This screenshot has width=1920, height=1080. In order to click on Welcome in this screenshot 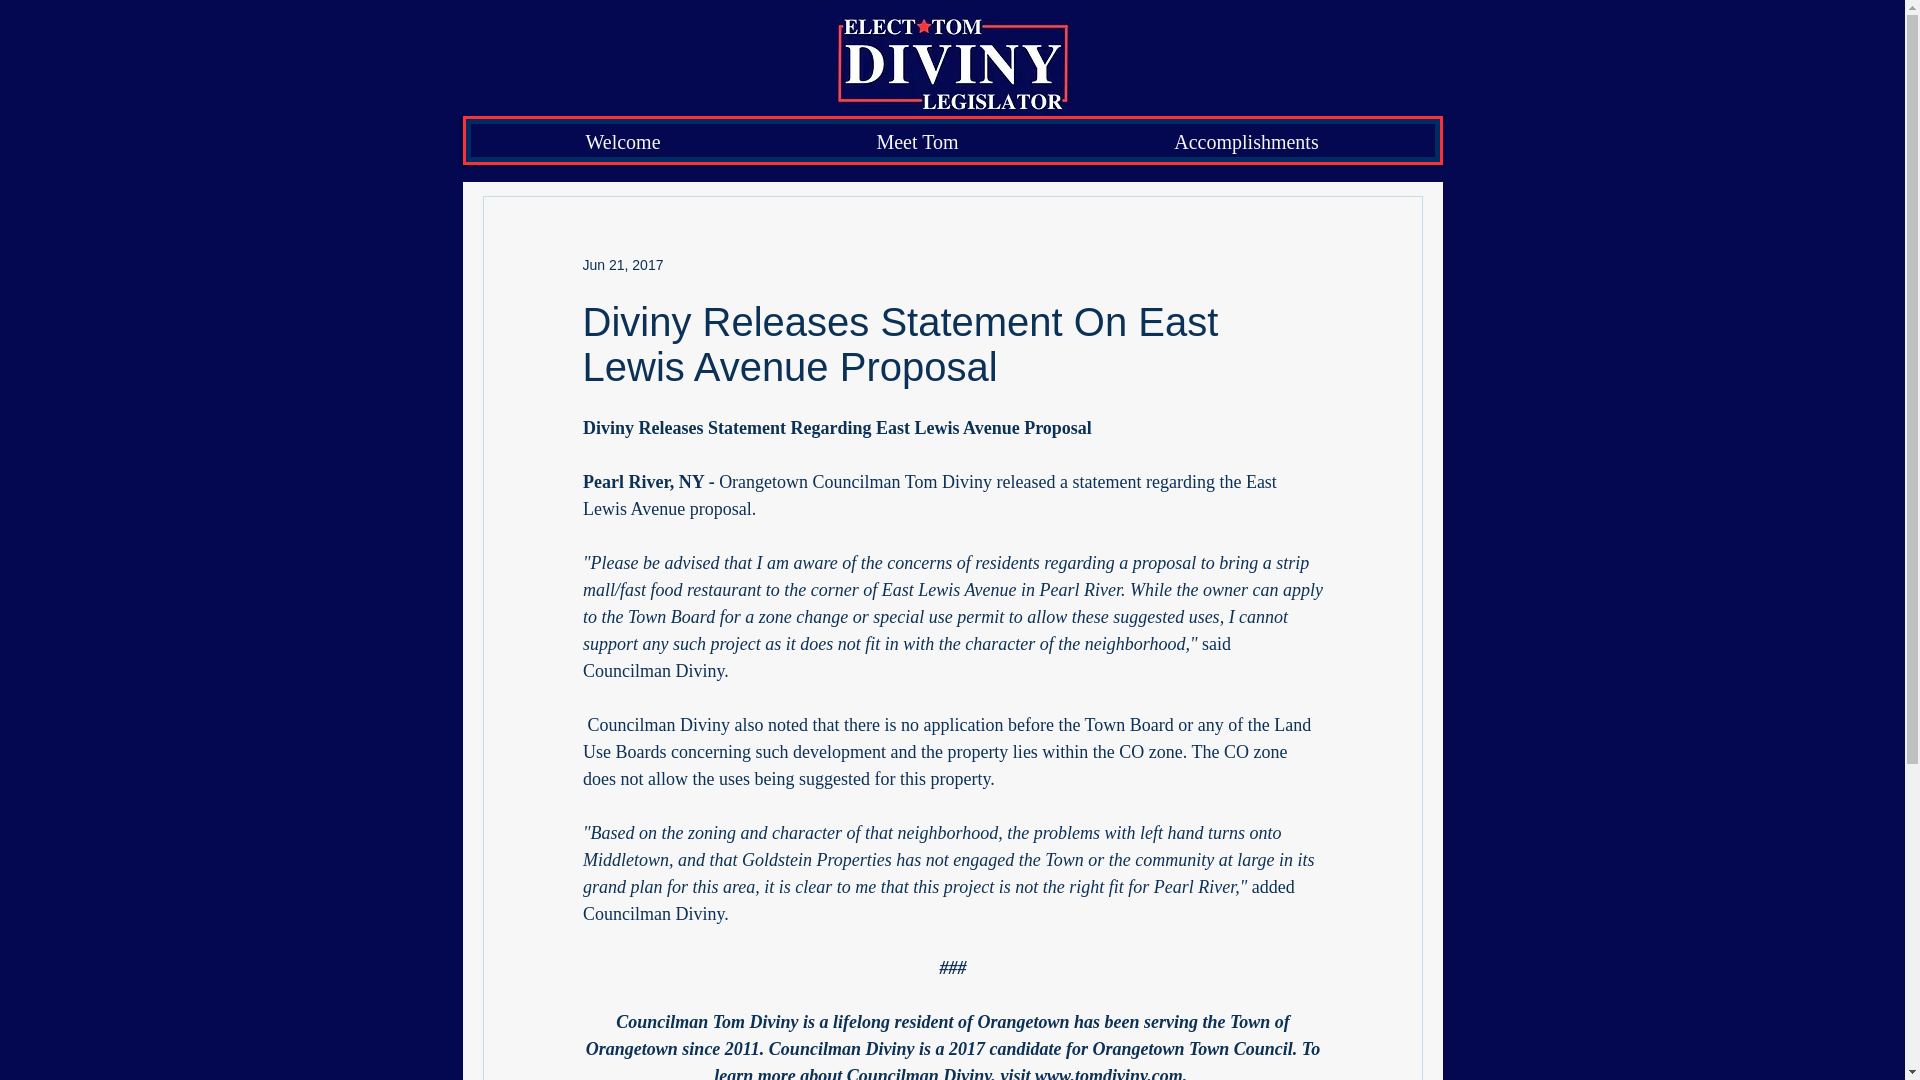, I will do `click(624, 140)`.